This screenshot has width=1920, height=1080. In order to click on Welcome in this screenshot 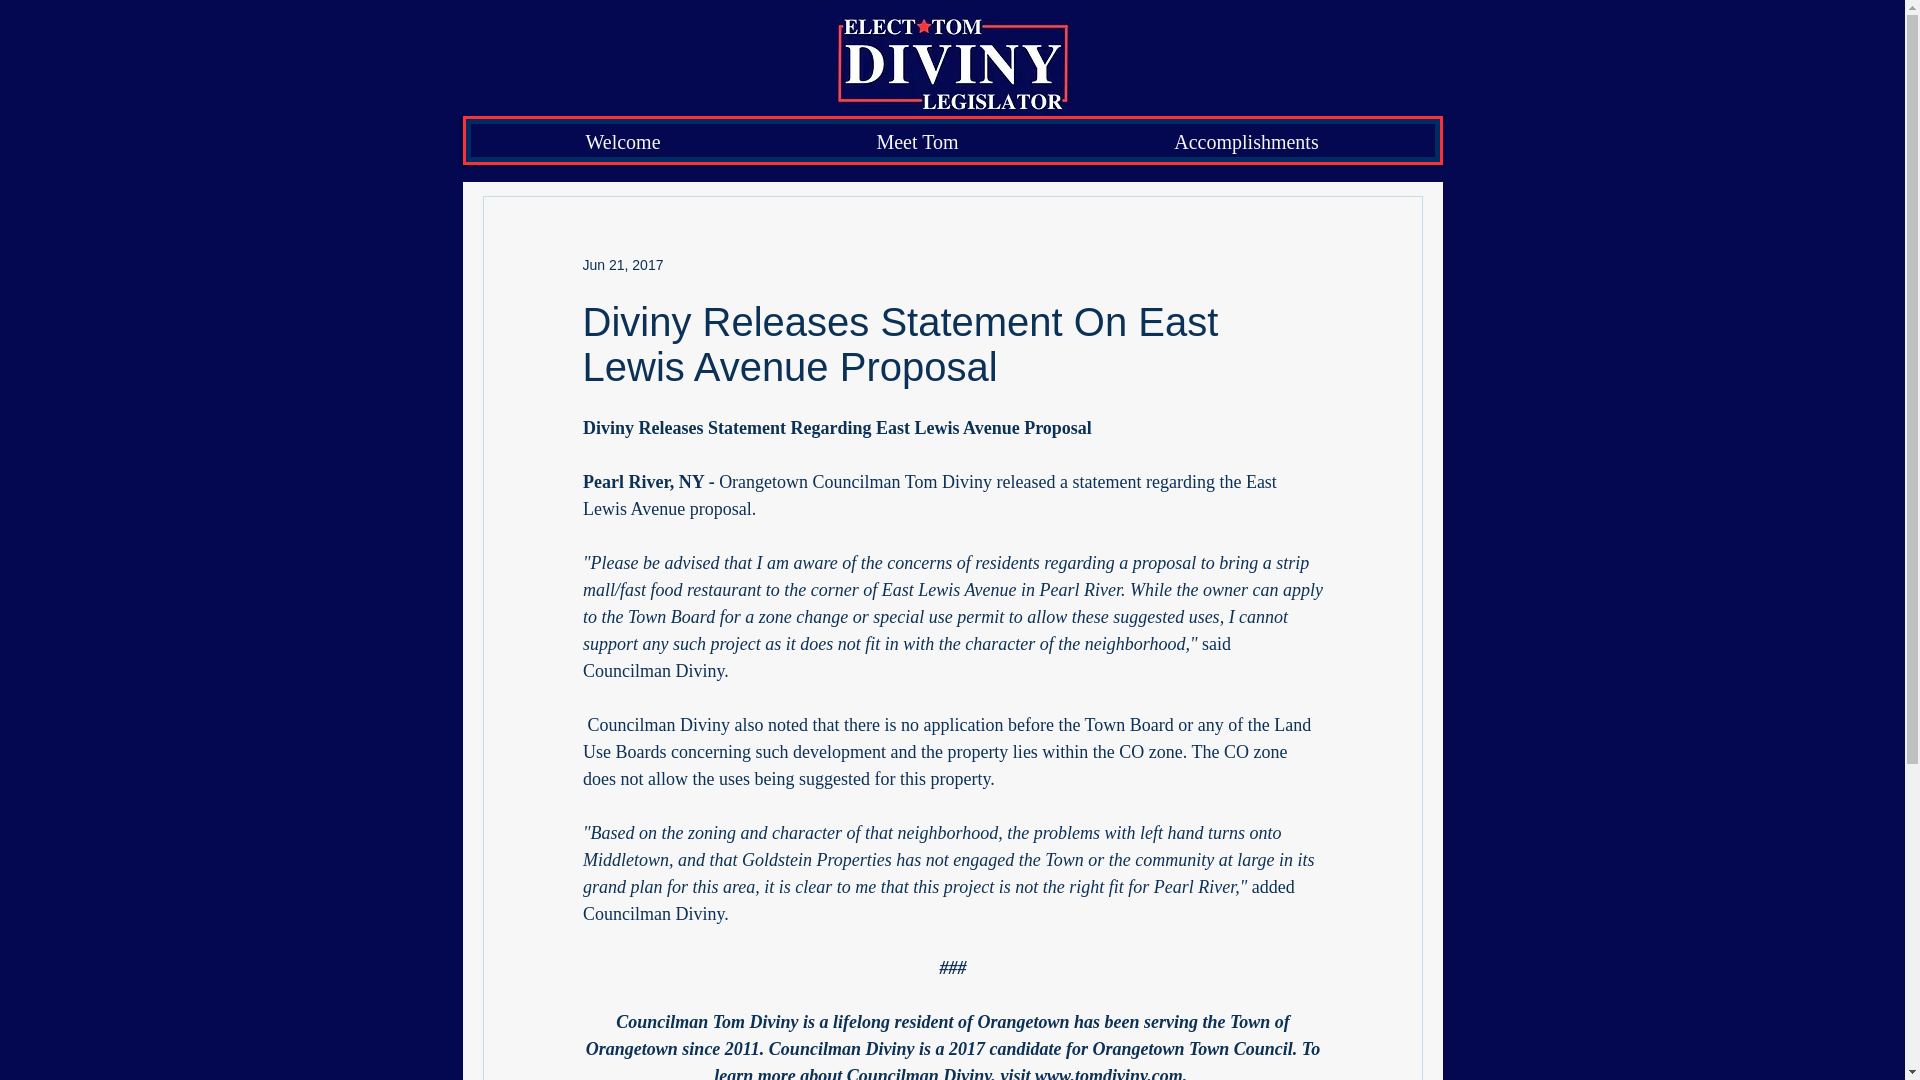, I will do `click(624, 140)`.